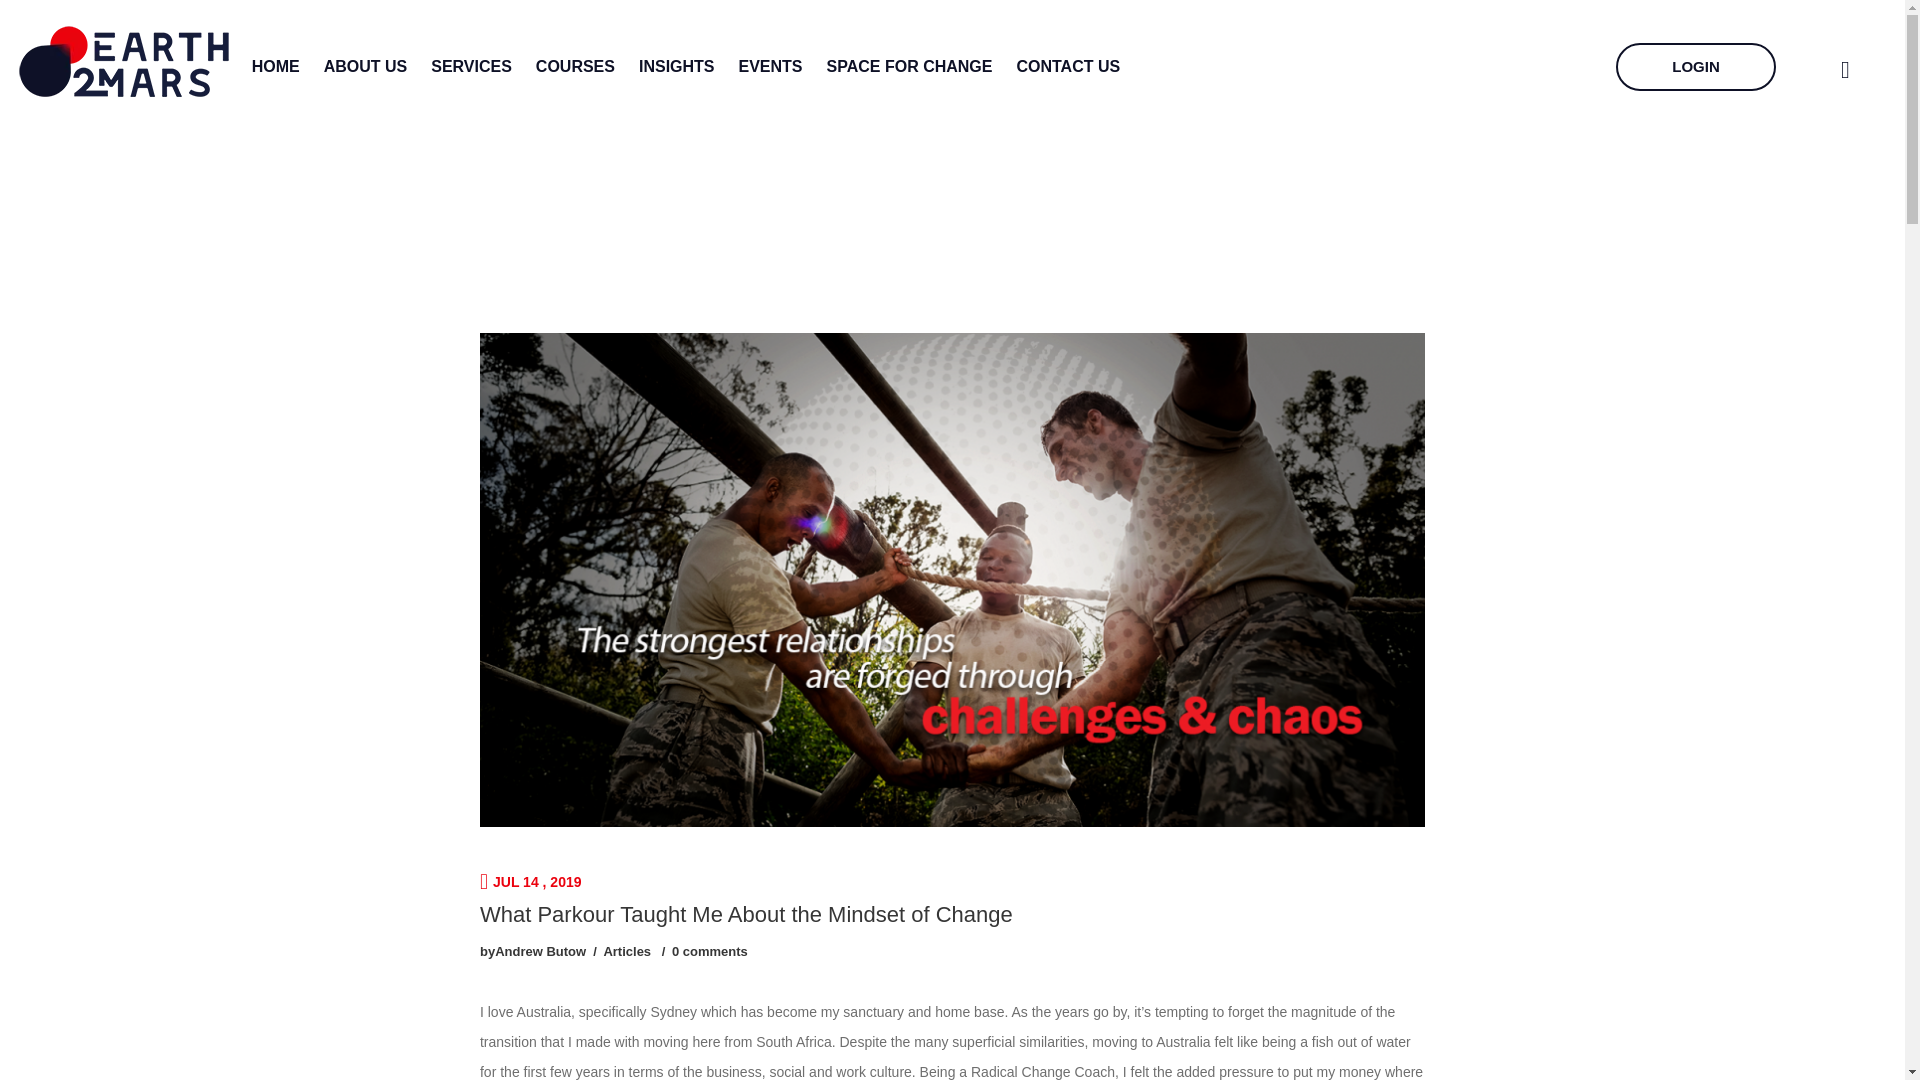 The height and width of the screenshot is (1080, 1920). I want to click on Posts by Andrew Butow, so click(540, 951).